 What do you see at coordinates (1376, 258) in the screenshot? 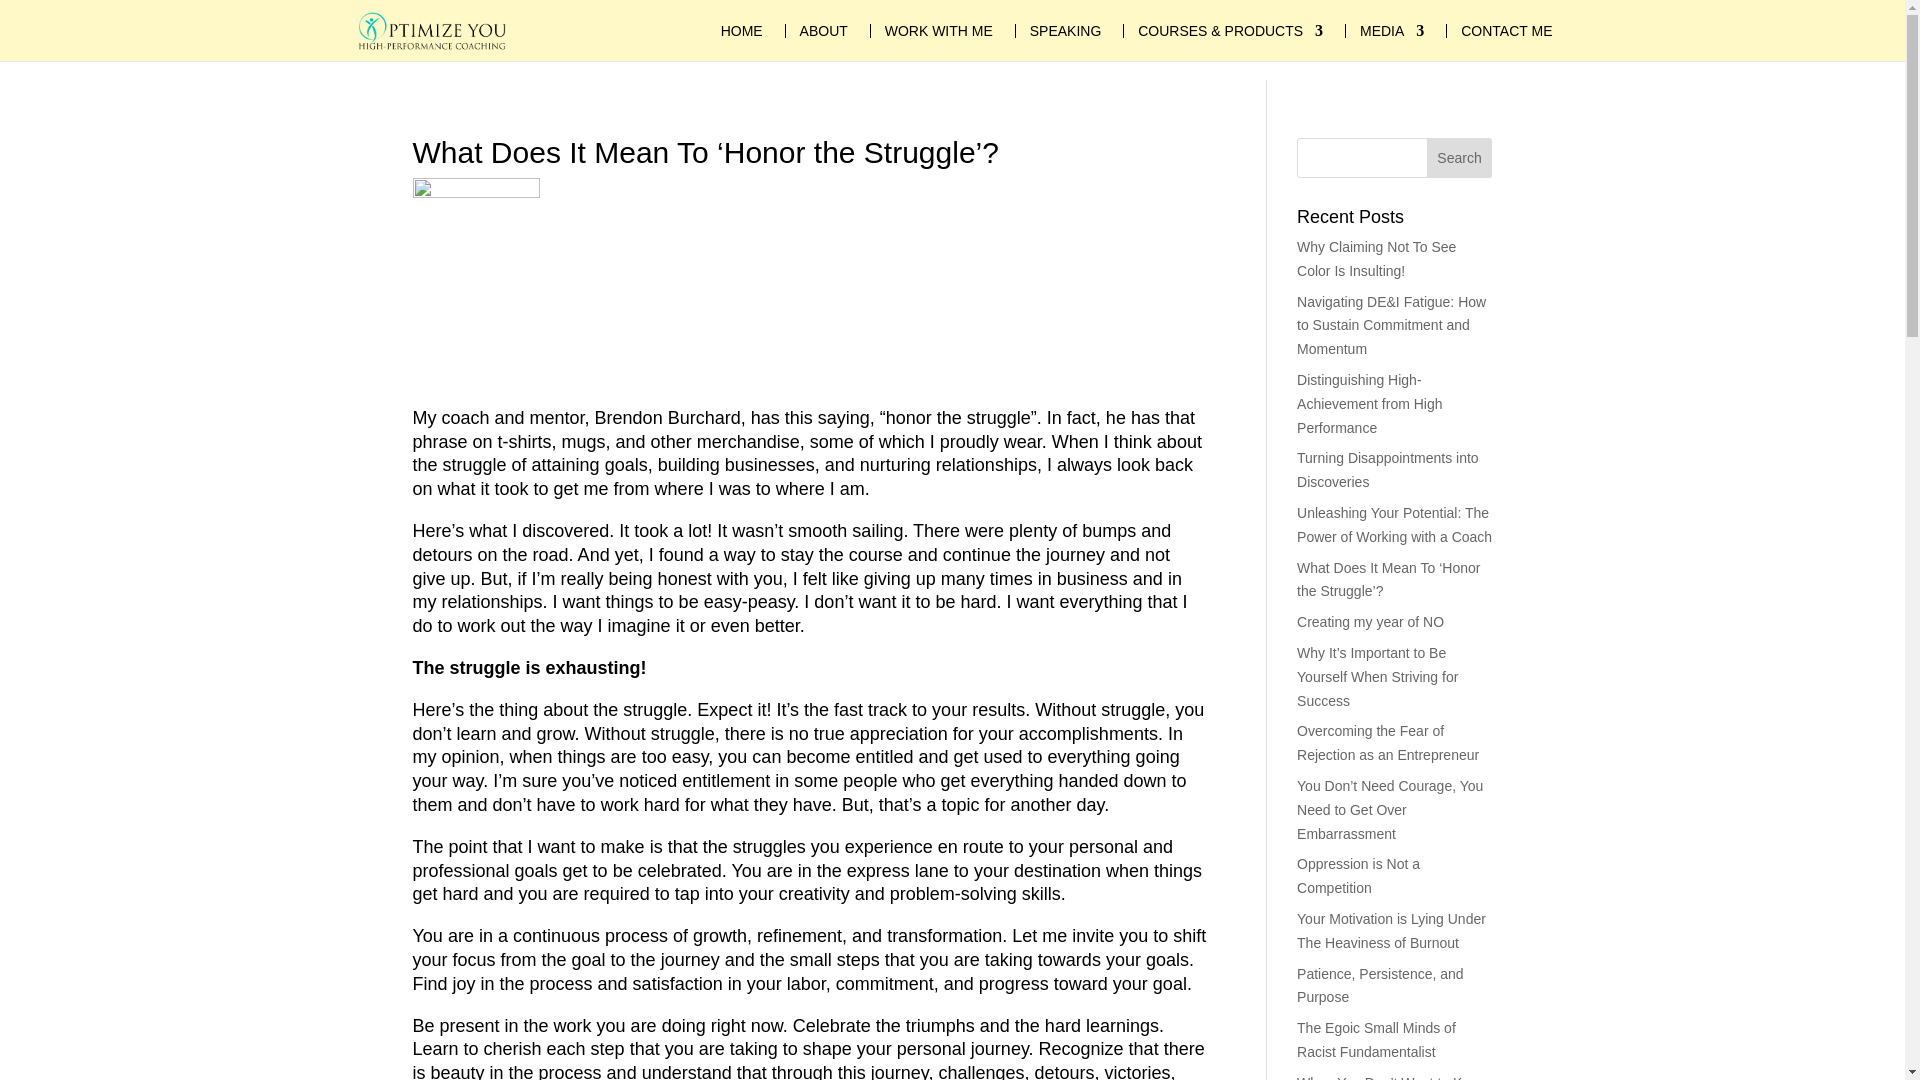
I see `Why Claiming Not To See Color Is Insulting!` at bounding box center [1376, 258].